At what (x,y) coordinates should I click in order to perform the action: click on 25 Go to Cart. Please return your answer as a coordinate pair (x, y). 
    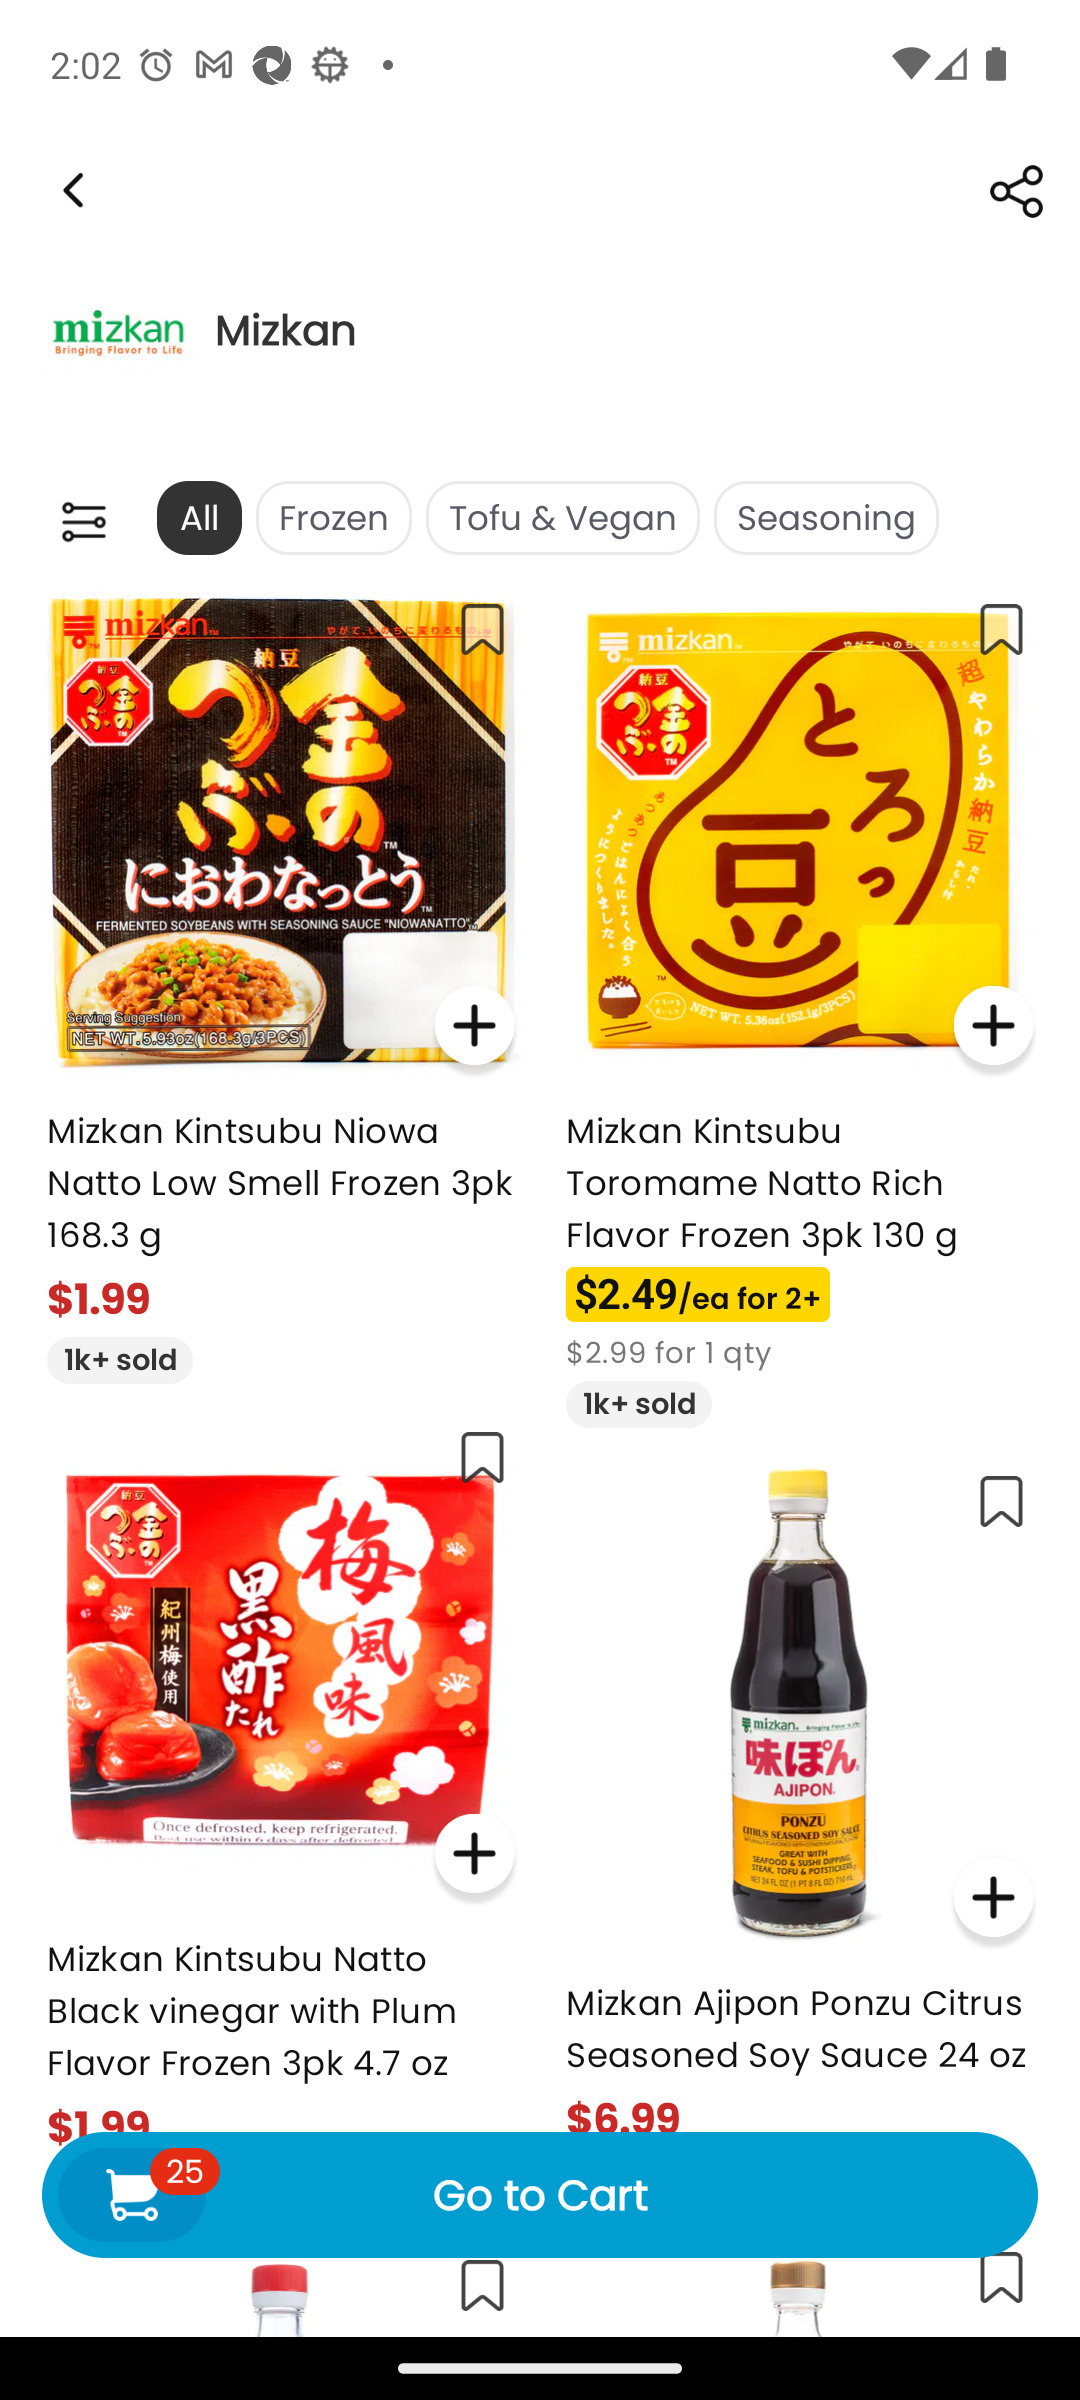
    Looking at the image, I should click on (540, 2194).